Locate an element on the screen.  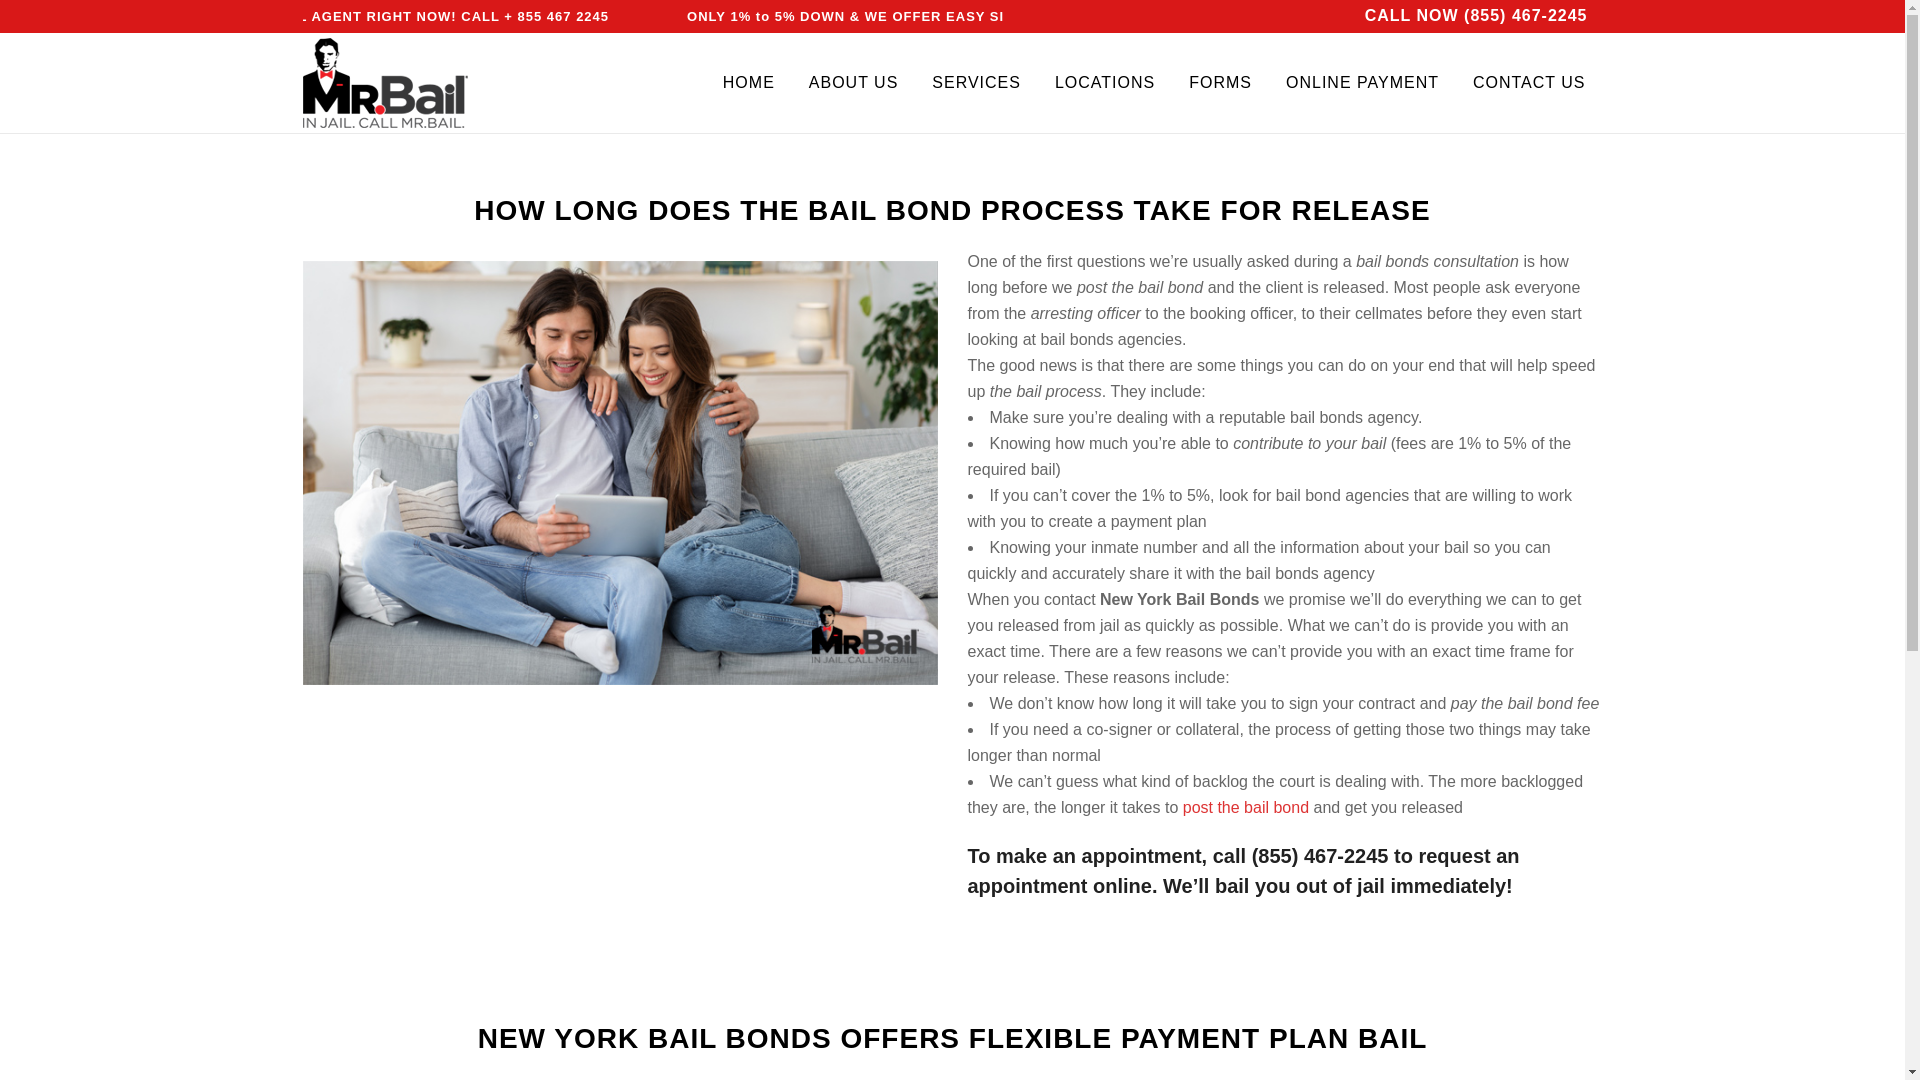
Porterville Bail Bond Store is located at coordinates (1320, 856).